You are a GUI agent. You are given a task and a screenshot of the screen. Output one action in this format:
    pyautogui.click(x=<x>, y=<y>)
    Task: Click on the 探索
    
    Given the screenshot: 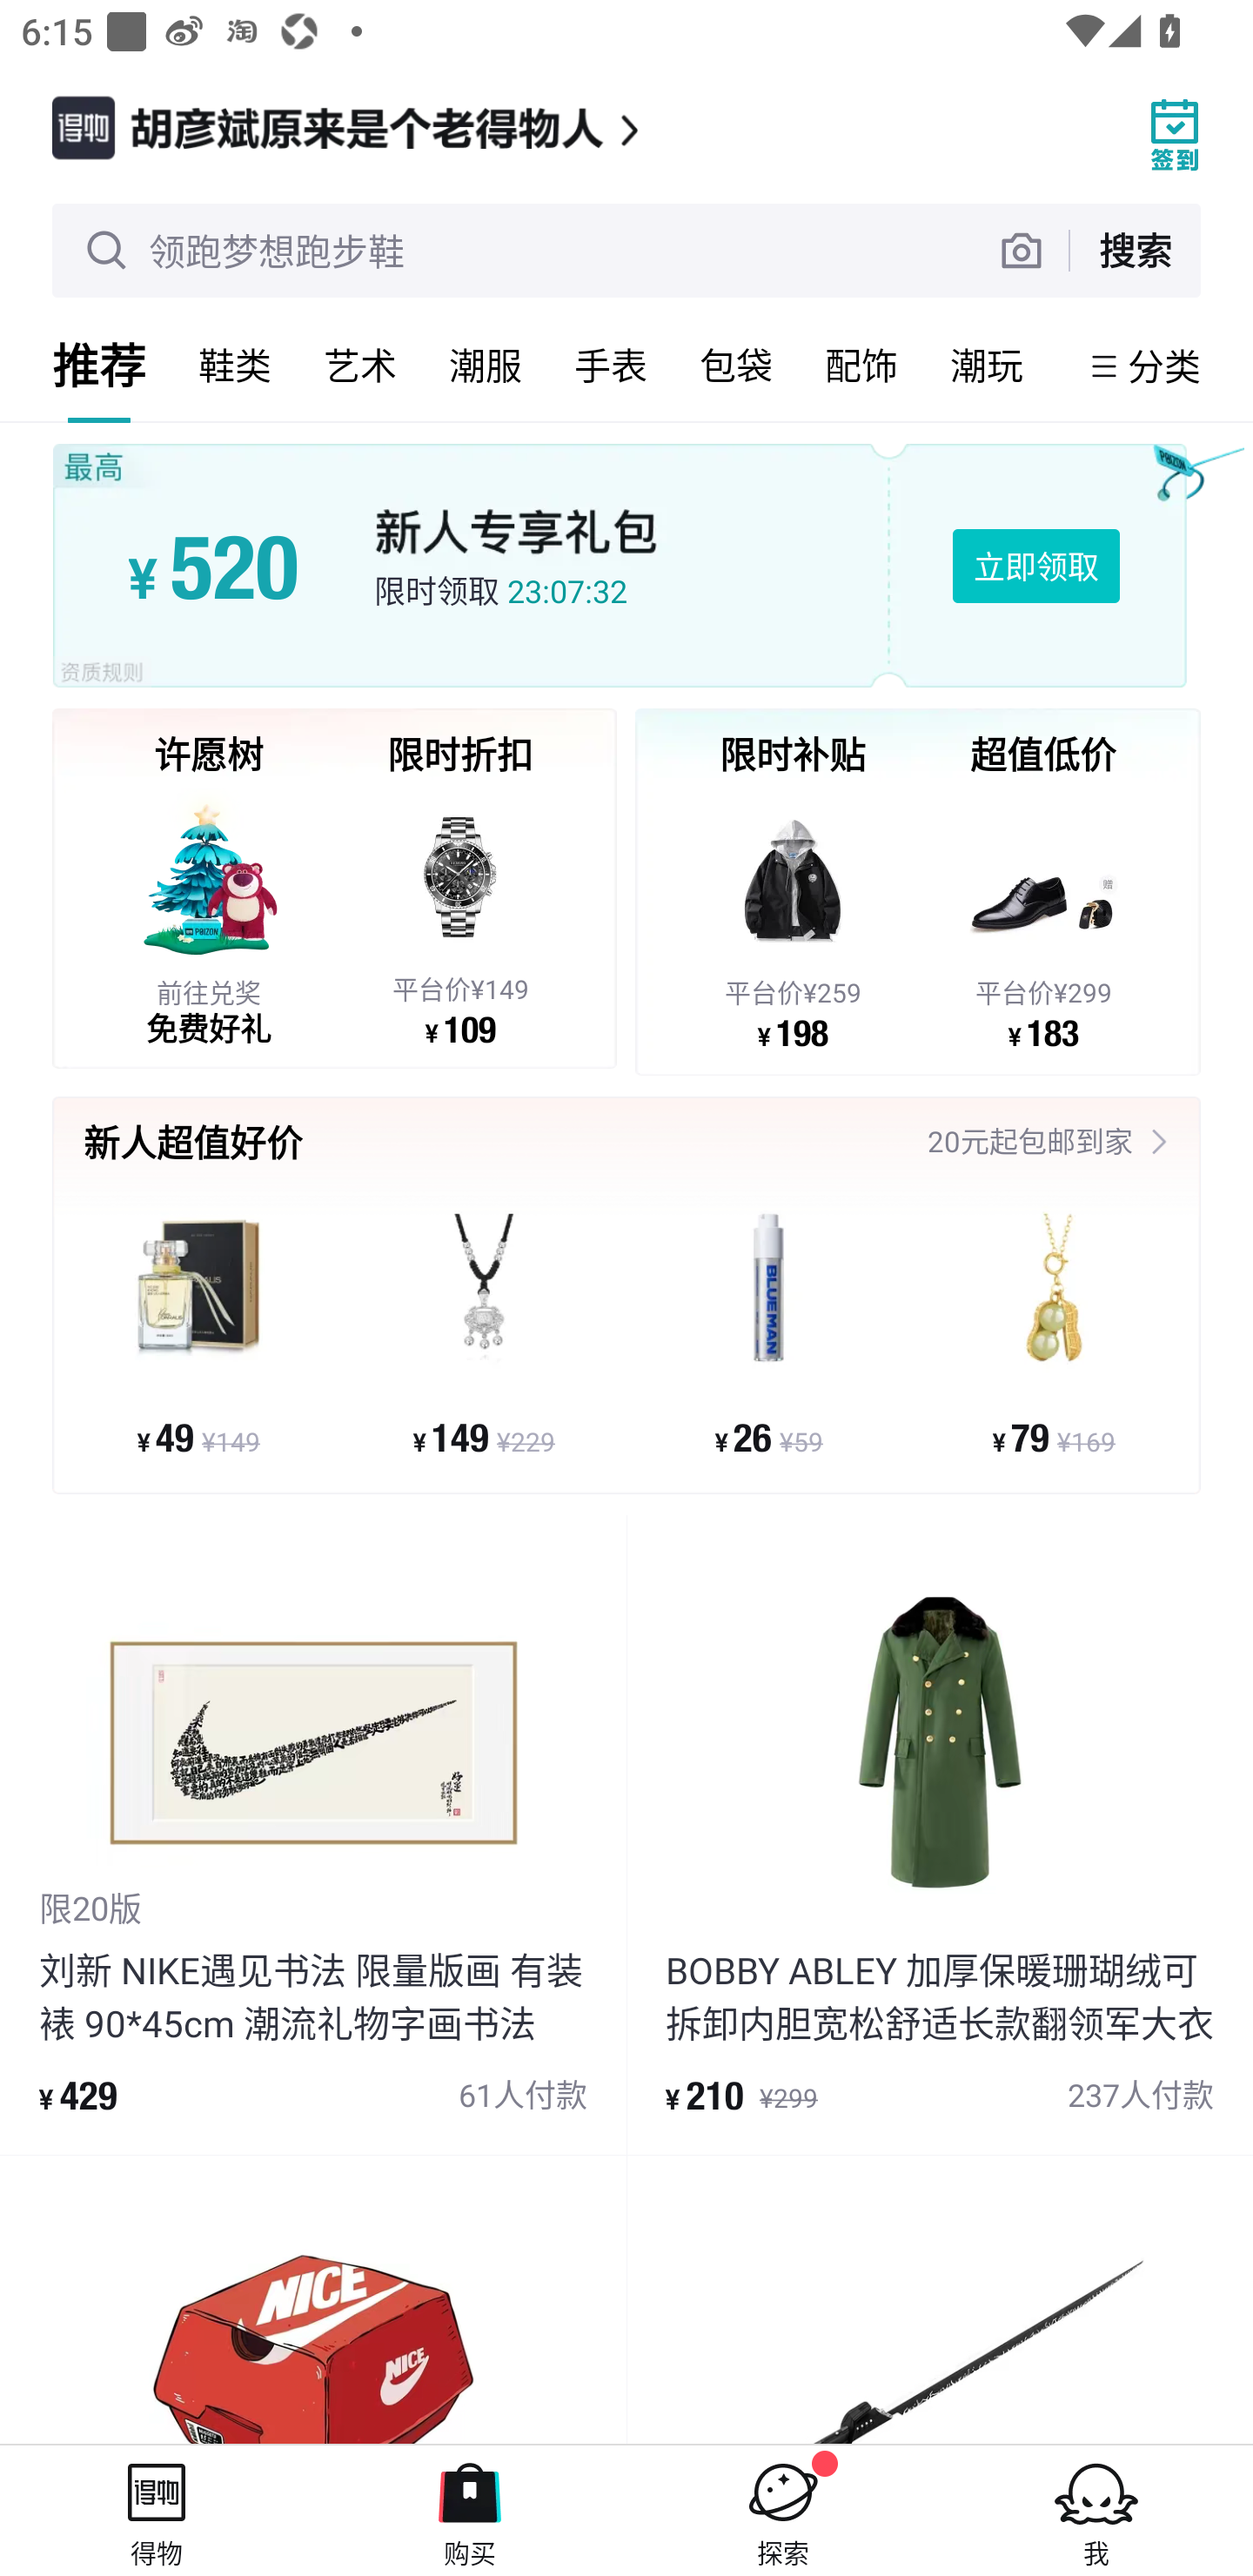 What is the action you would take?
    pyautogui.click(x=783, y=2510)
    